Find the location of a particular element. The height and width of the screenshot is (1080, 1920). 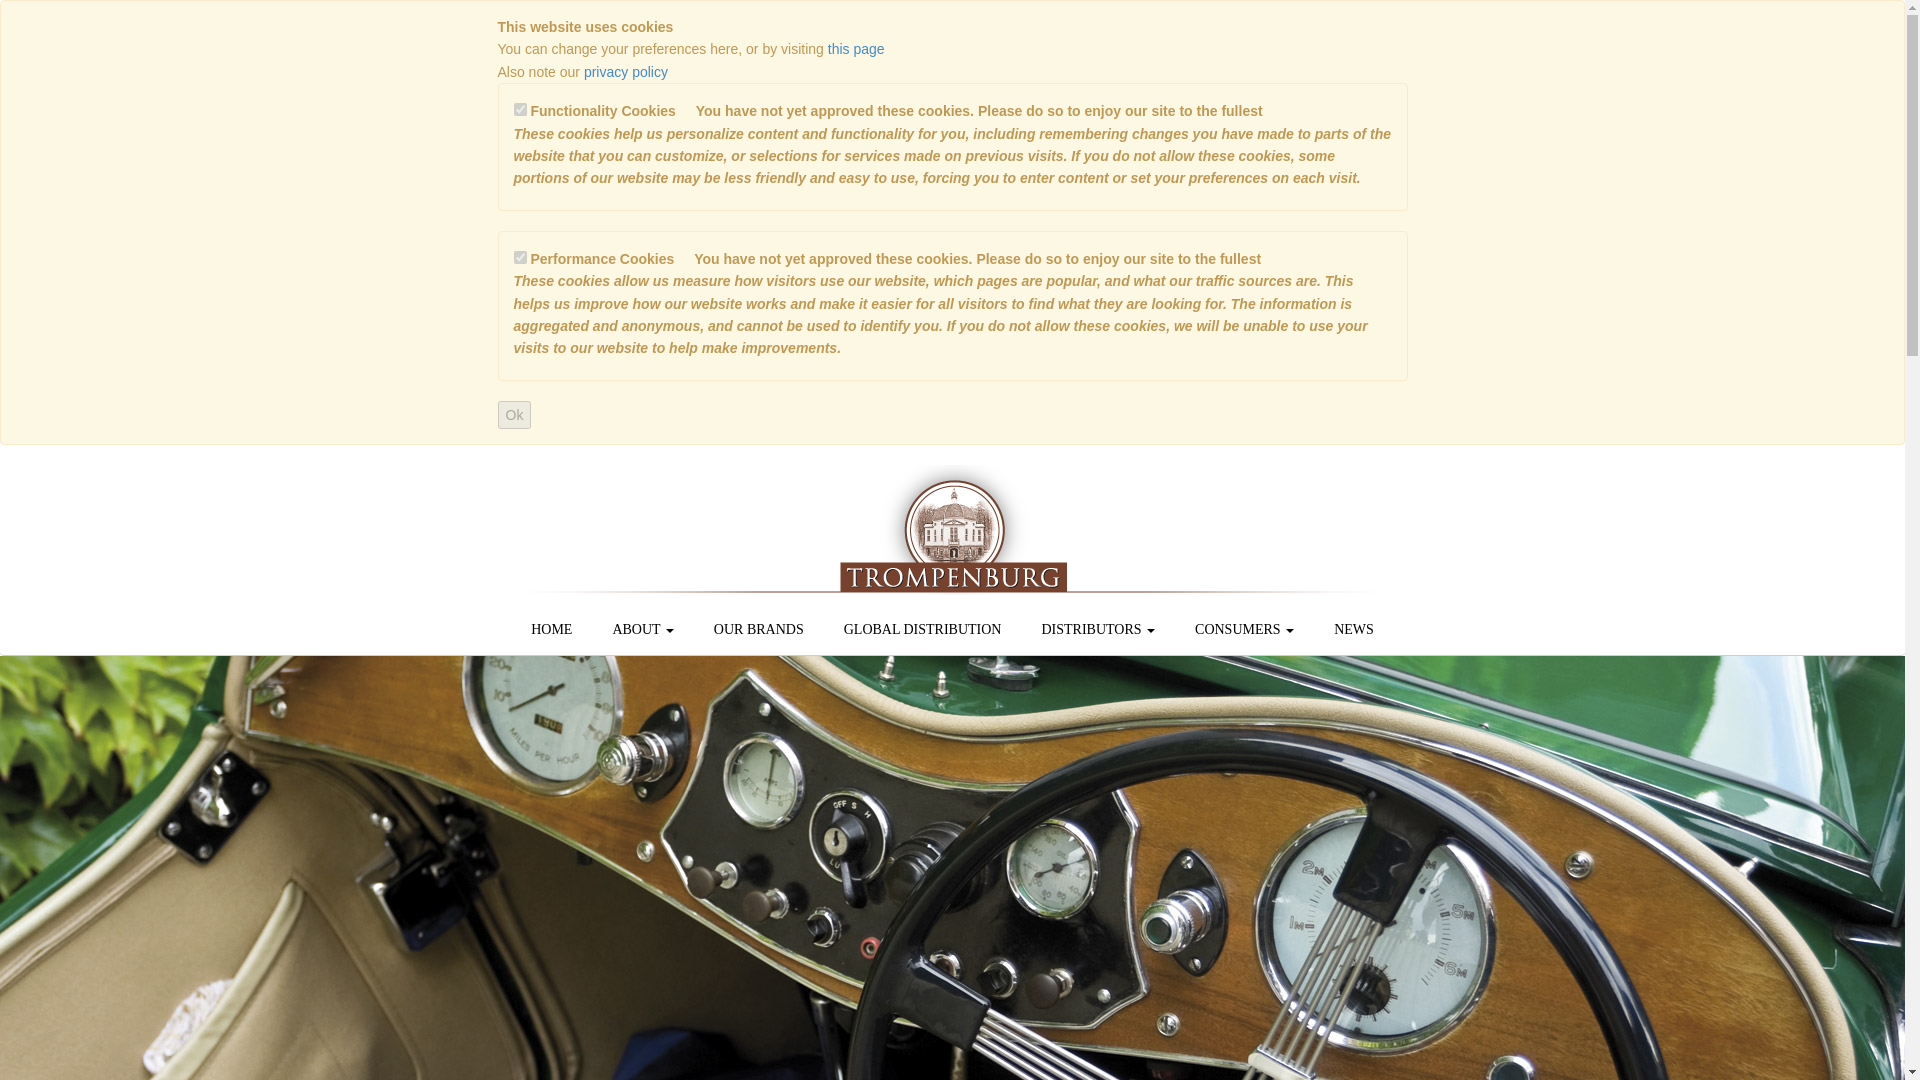

cookies and privacy is located at coordinates (856, 49).